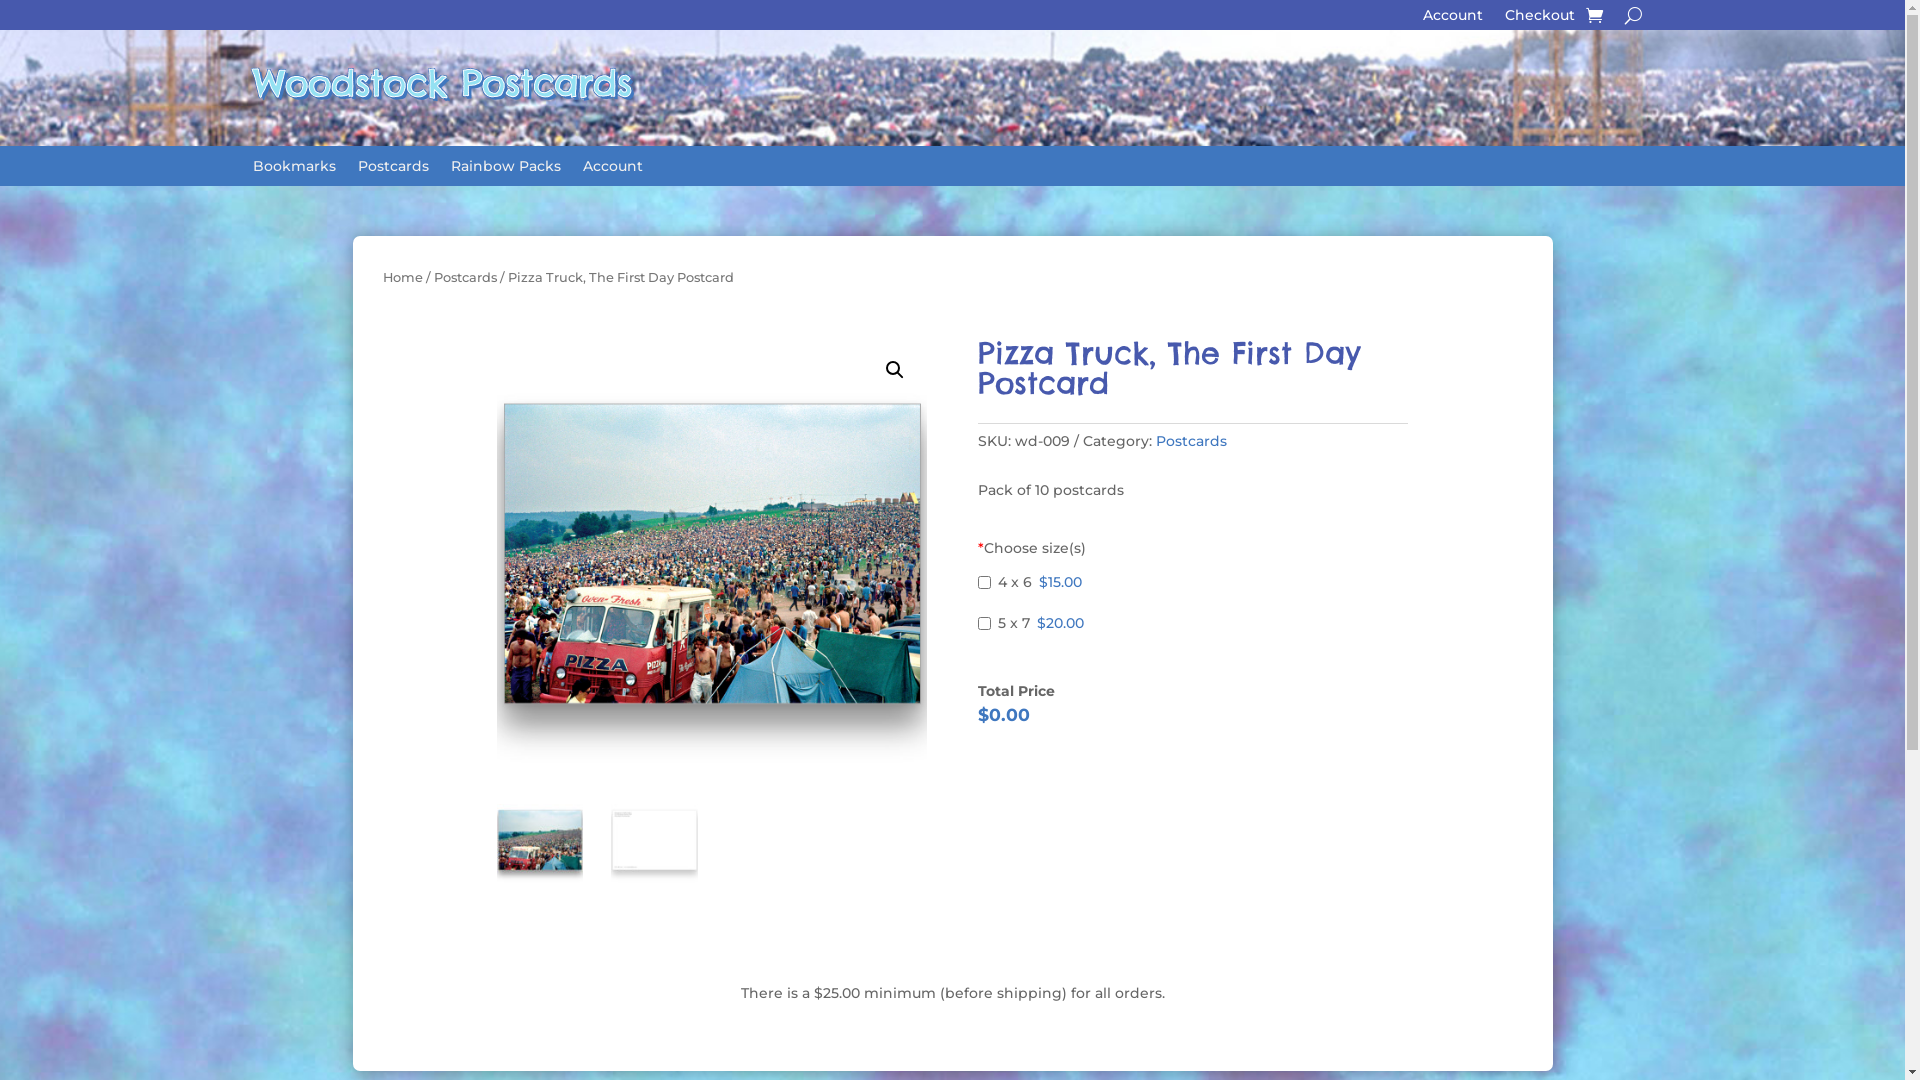  Describe the element at coordinates (294, 170) in the screenshot. I see `Bookmarks` at that location.